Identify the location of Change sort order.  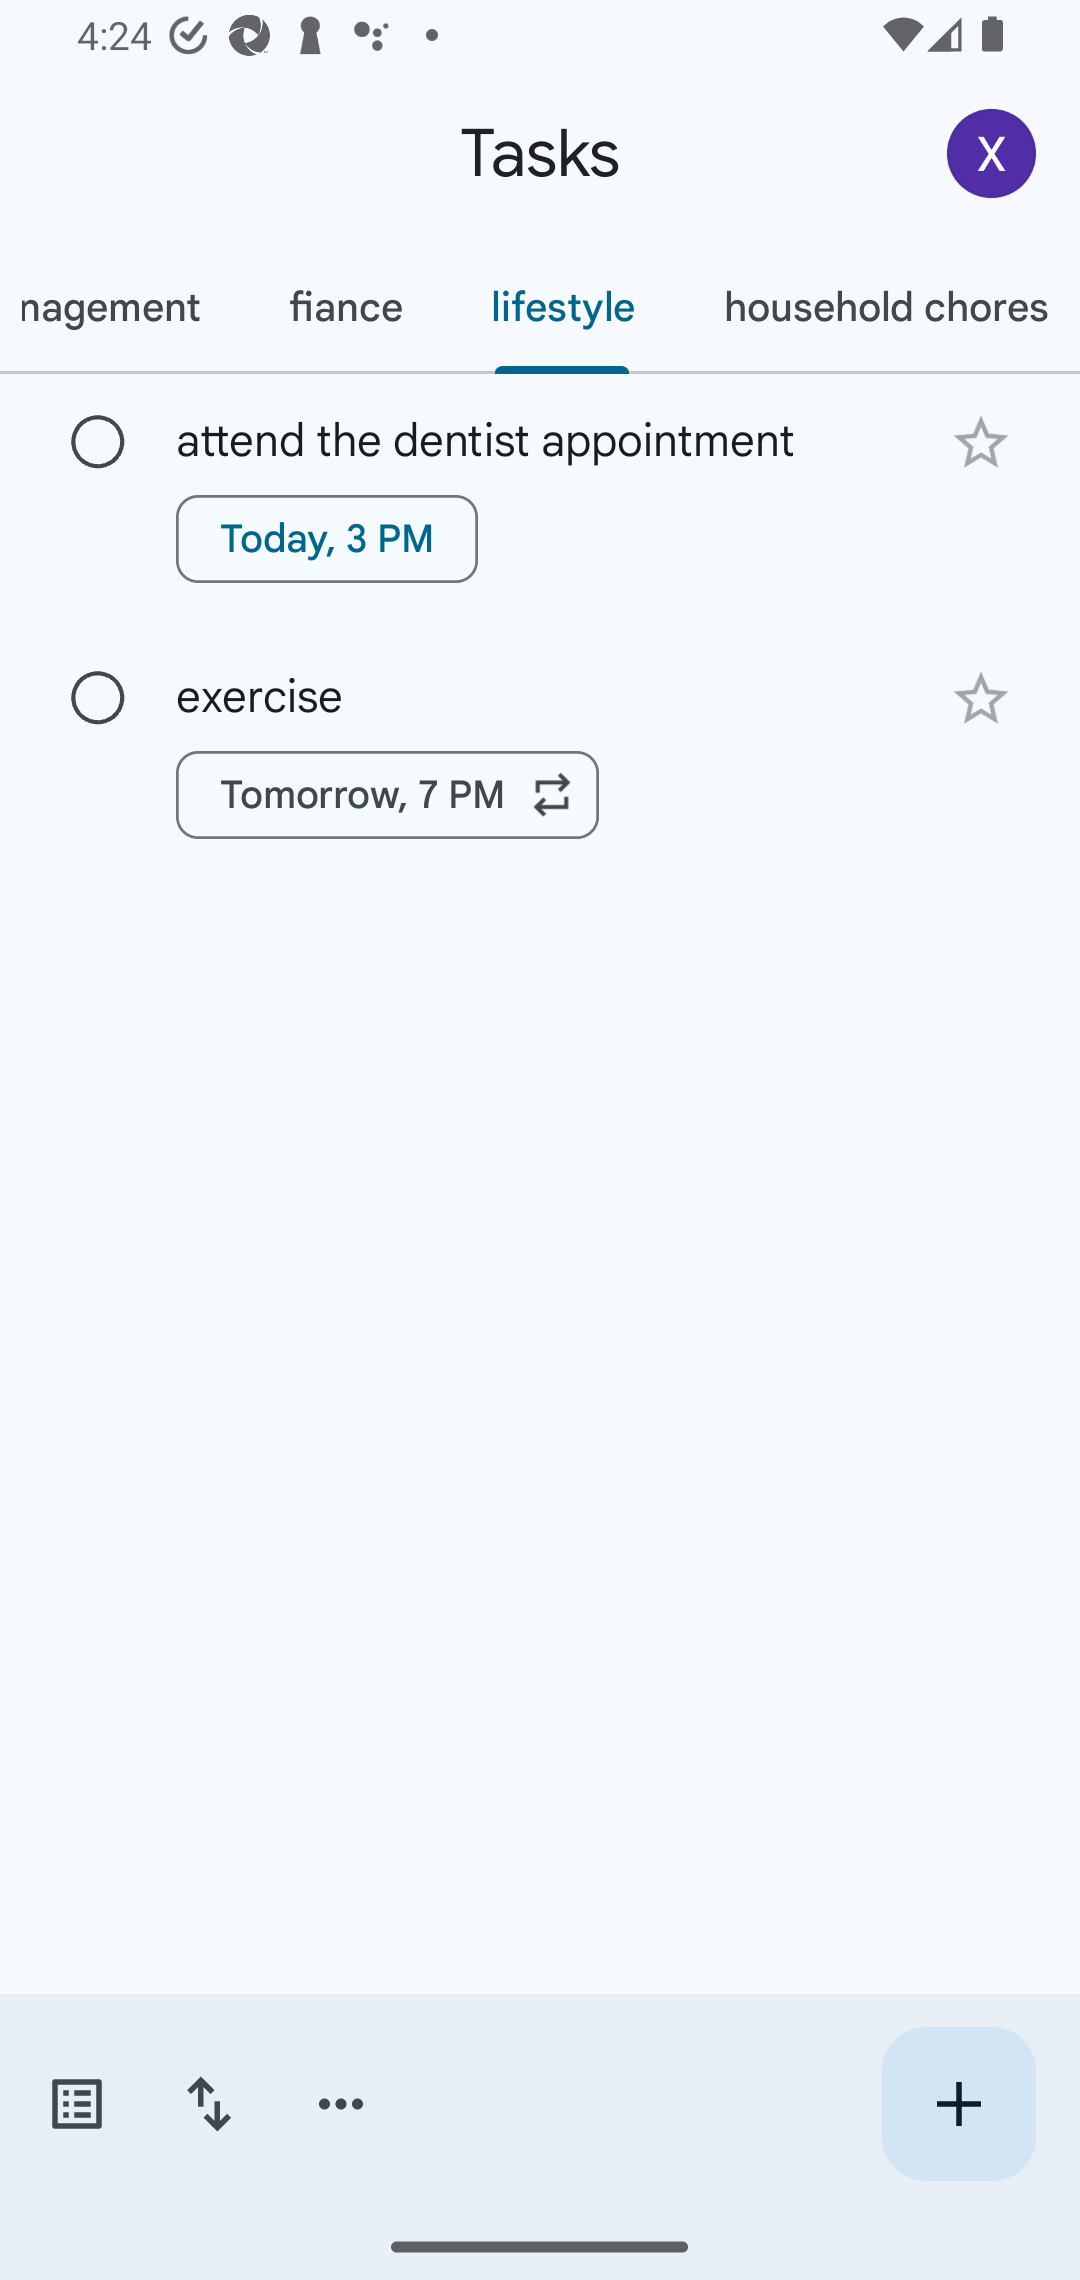
(208, 2104).